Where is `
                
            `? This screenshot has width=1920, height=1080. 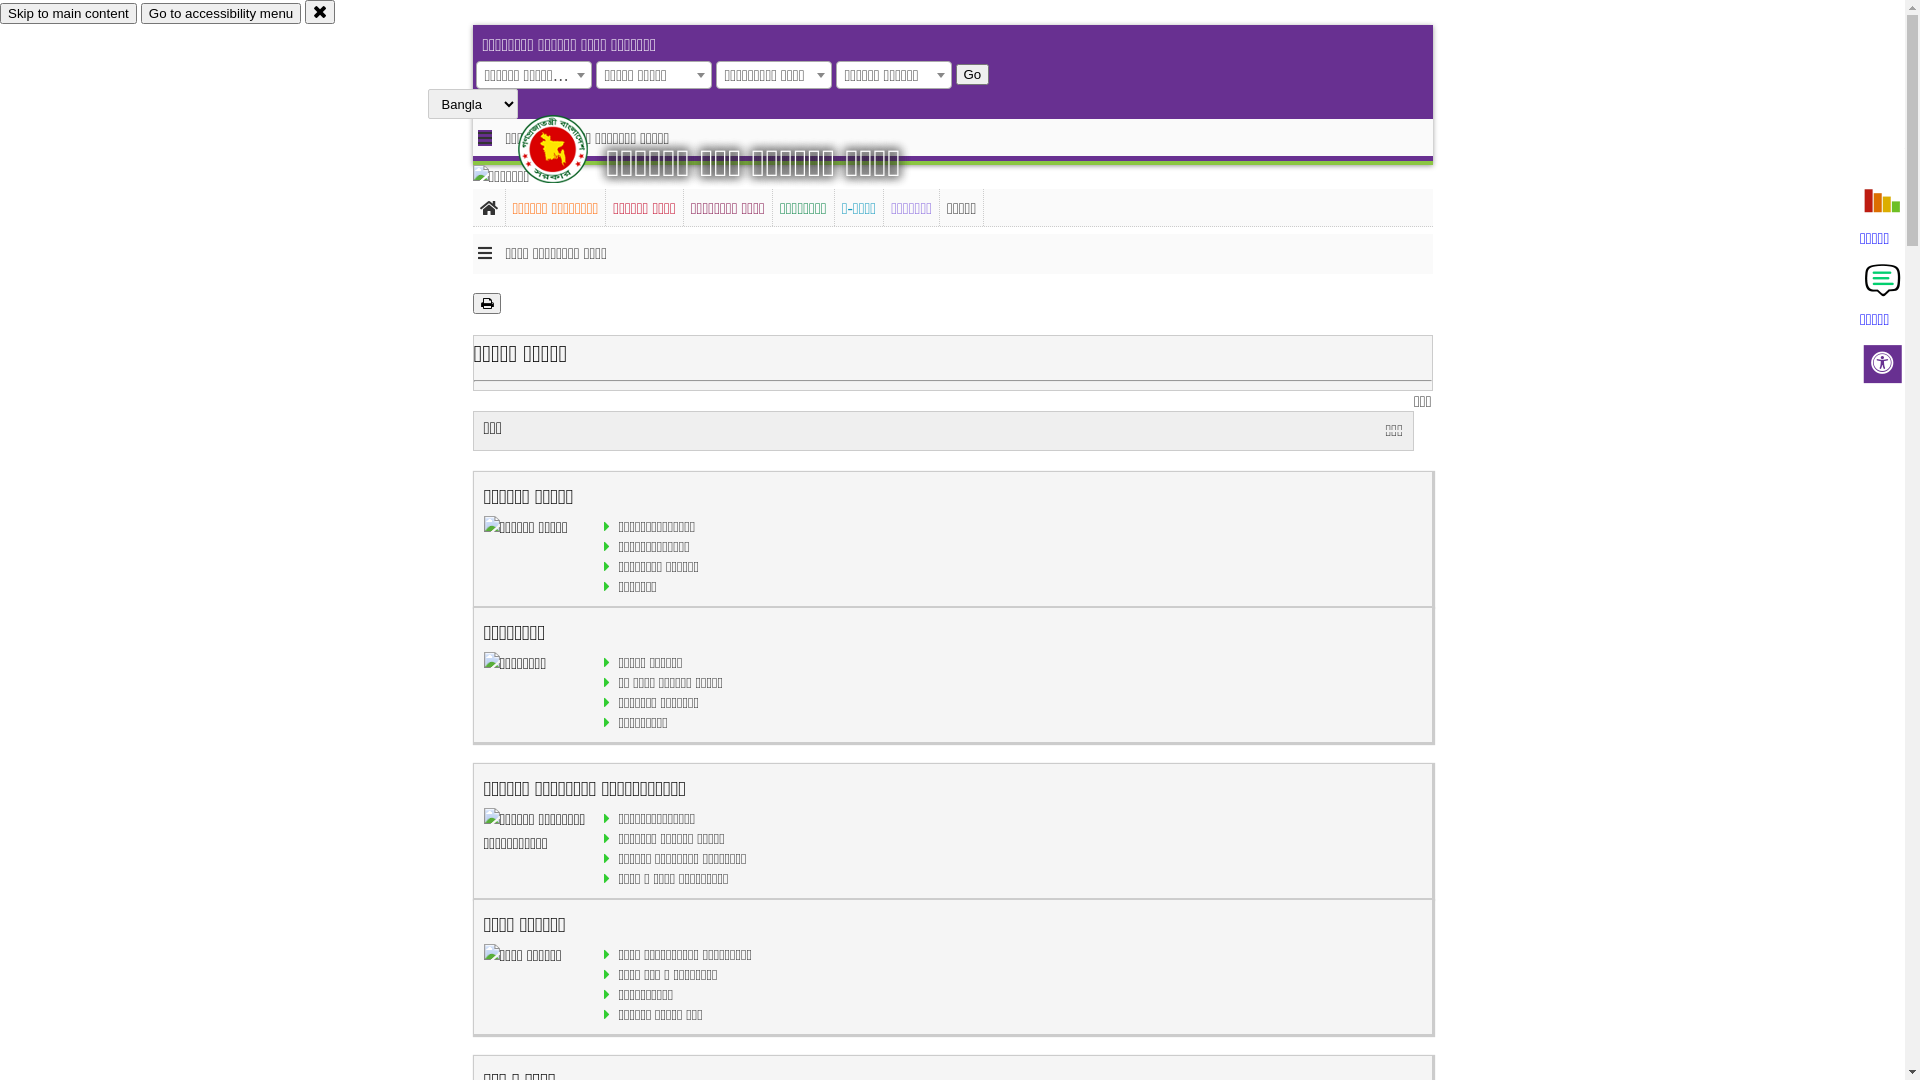 
                
             is located at coordinates (570, 149).